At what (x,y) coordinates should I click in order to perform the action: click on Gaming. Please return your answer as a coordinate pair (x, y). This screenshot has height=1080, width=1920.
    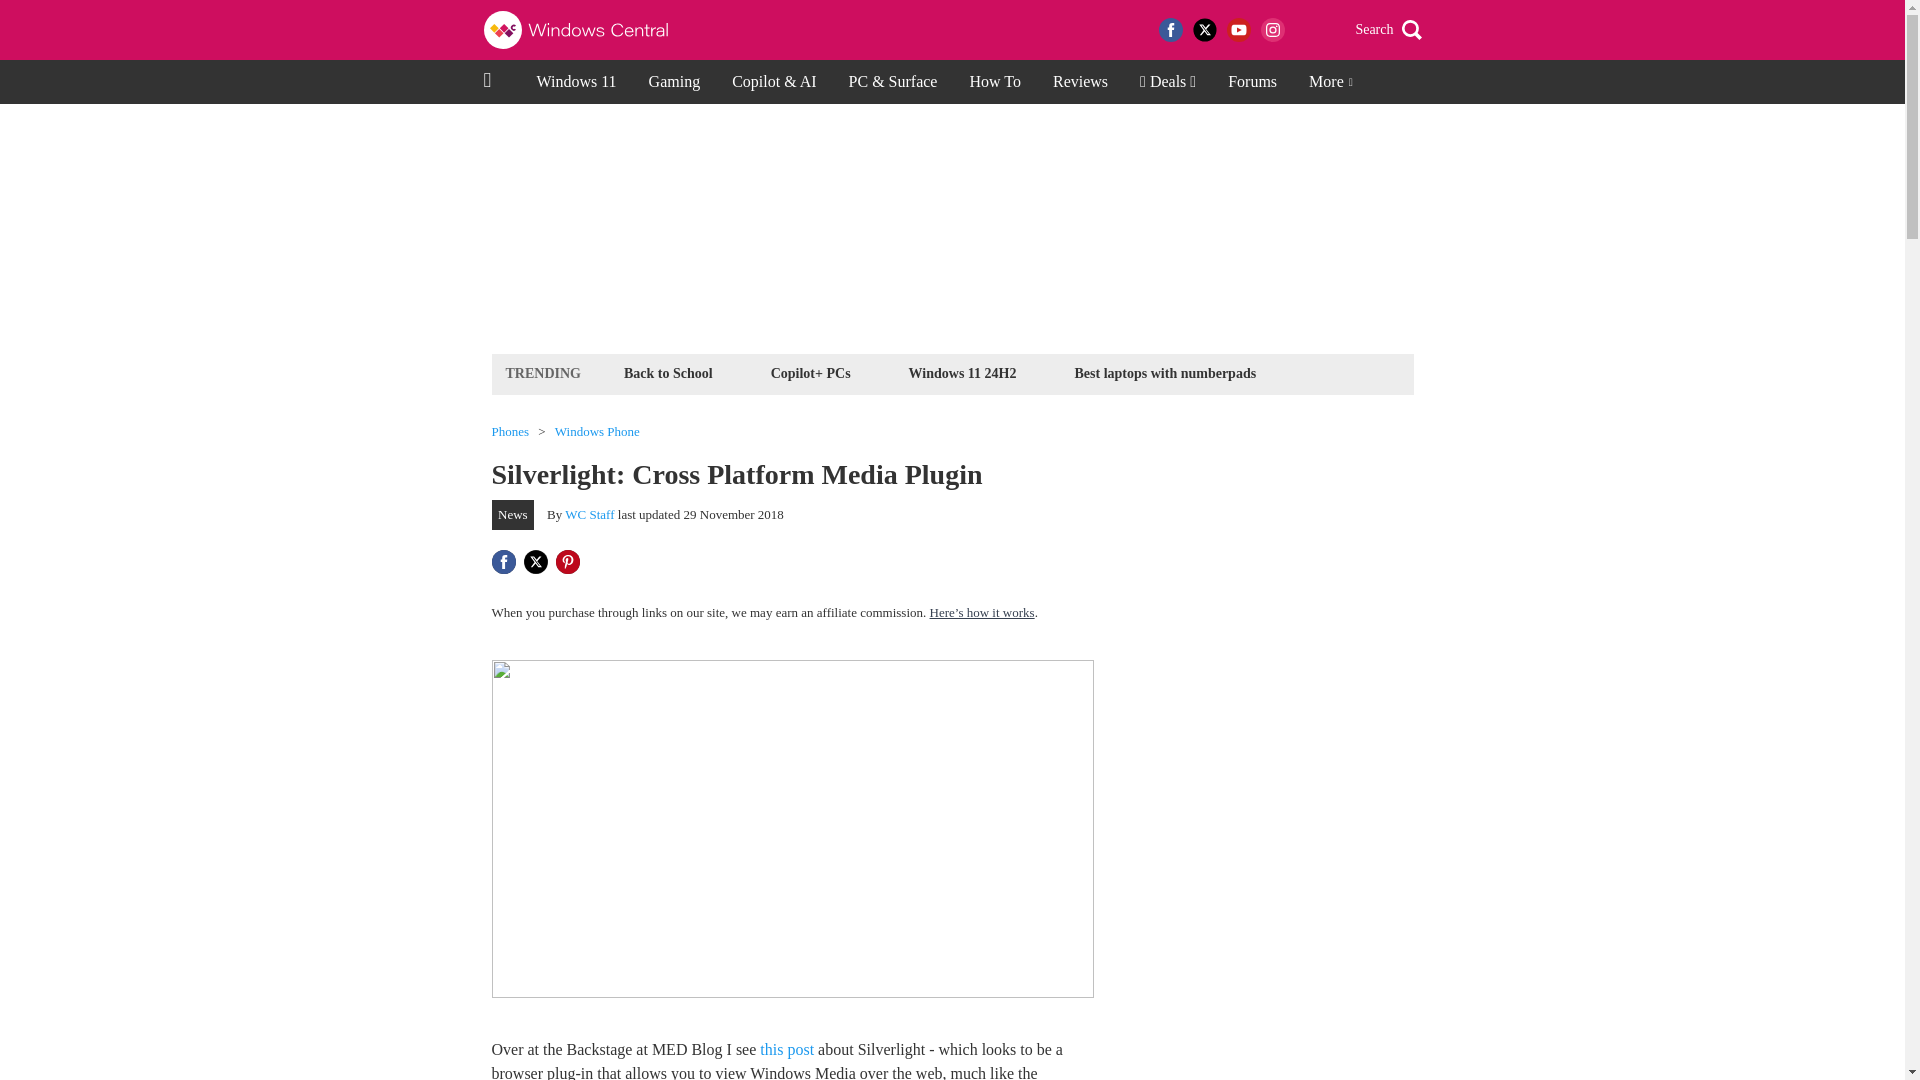
    Looking at the image, I should click on (674, 82).